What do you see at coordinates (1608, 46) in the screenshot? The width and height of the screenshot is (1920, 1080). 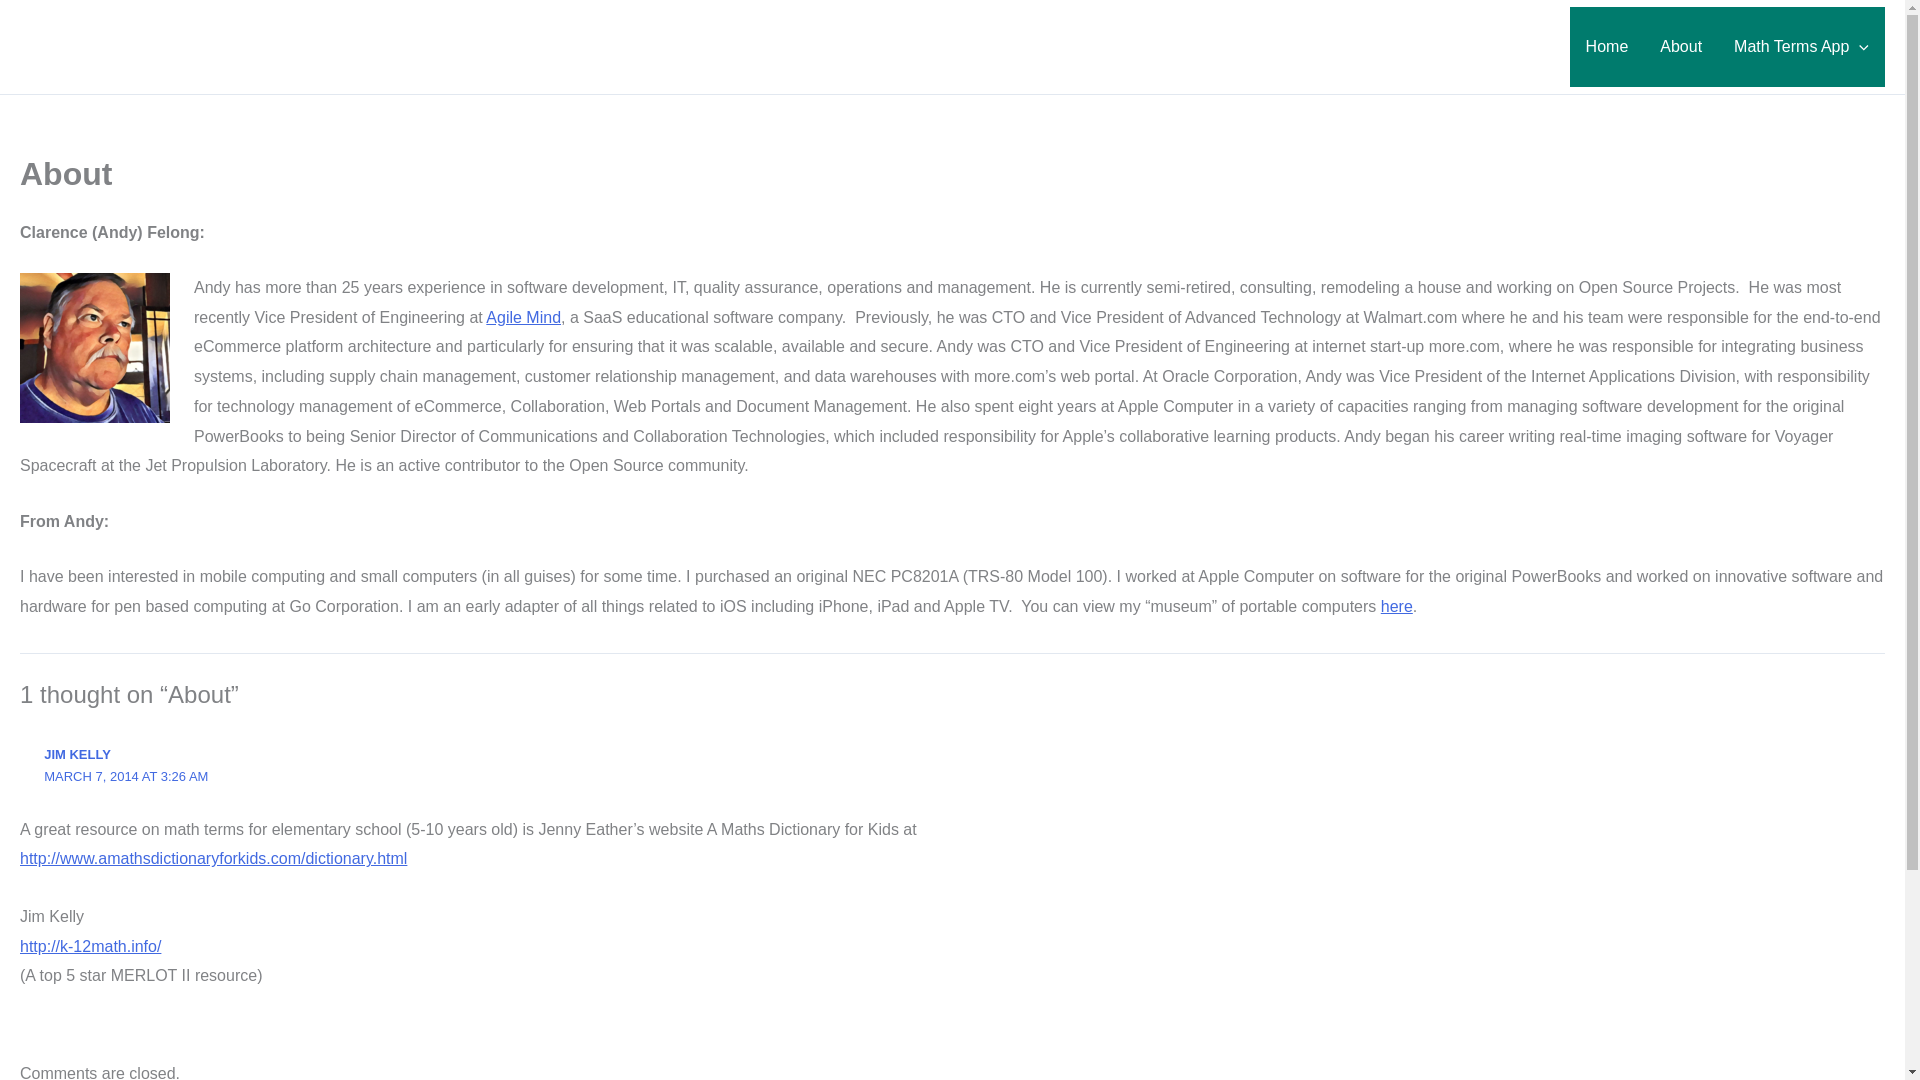 I see `Home` at bounding box center [1608, 46].